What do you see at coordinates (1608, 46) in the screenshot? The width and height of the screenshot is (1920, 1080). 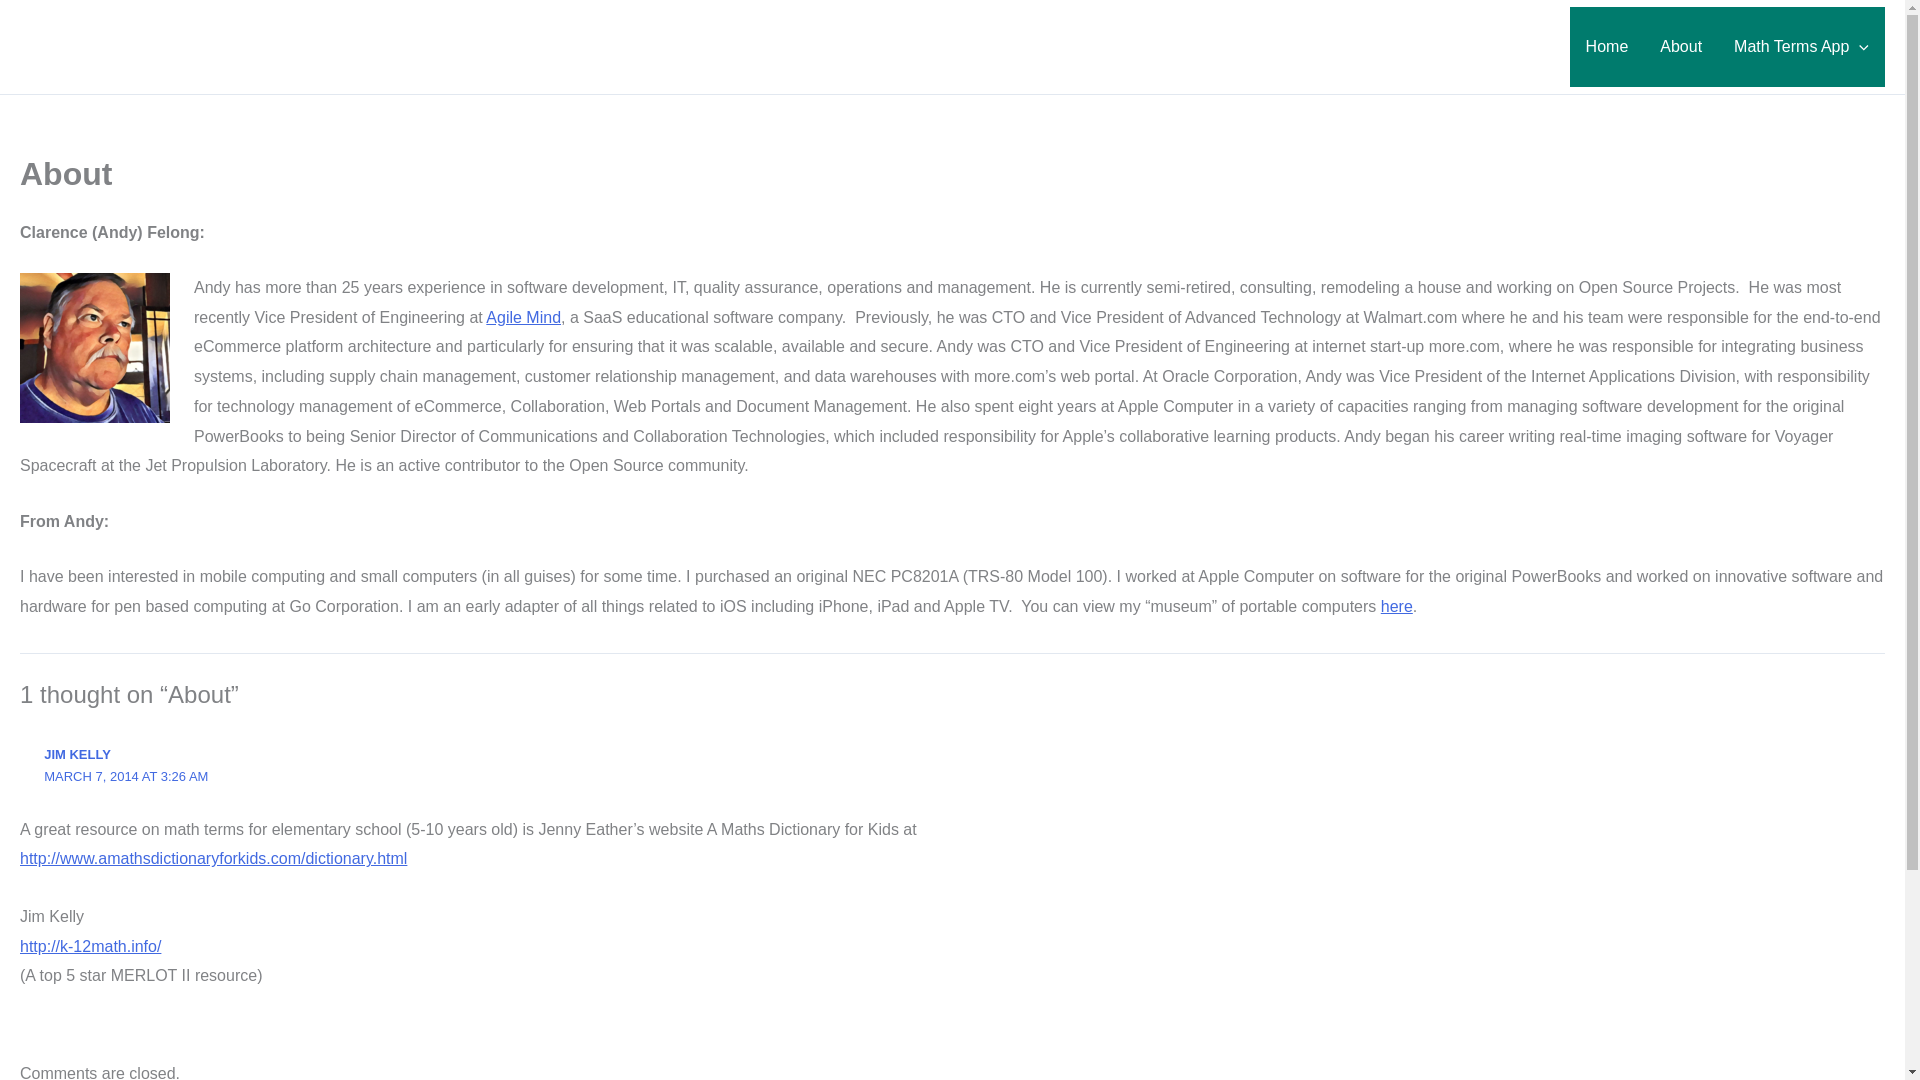 I see `Home` at bounding box center [1608, 46].